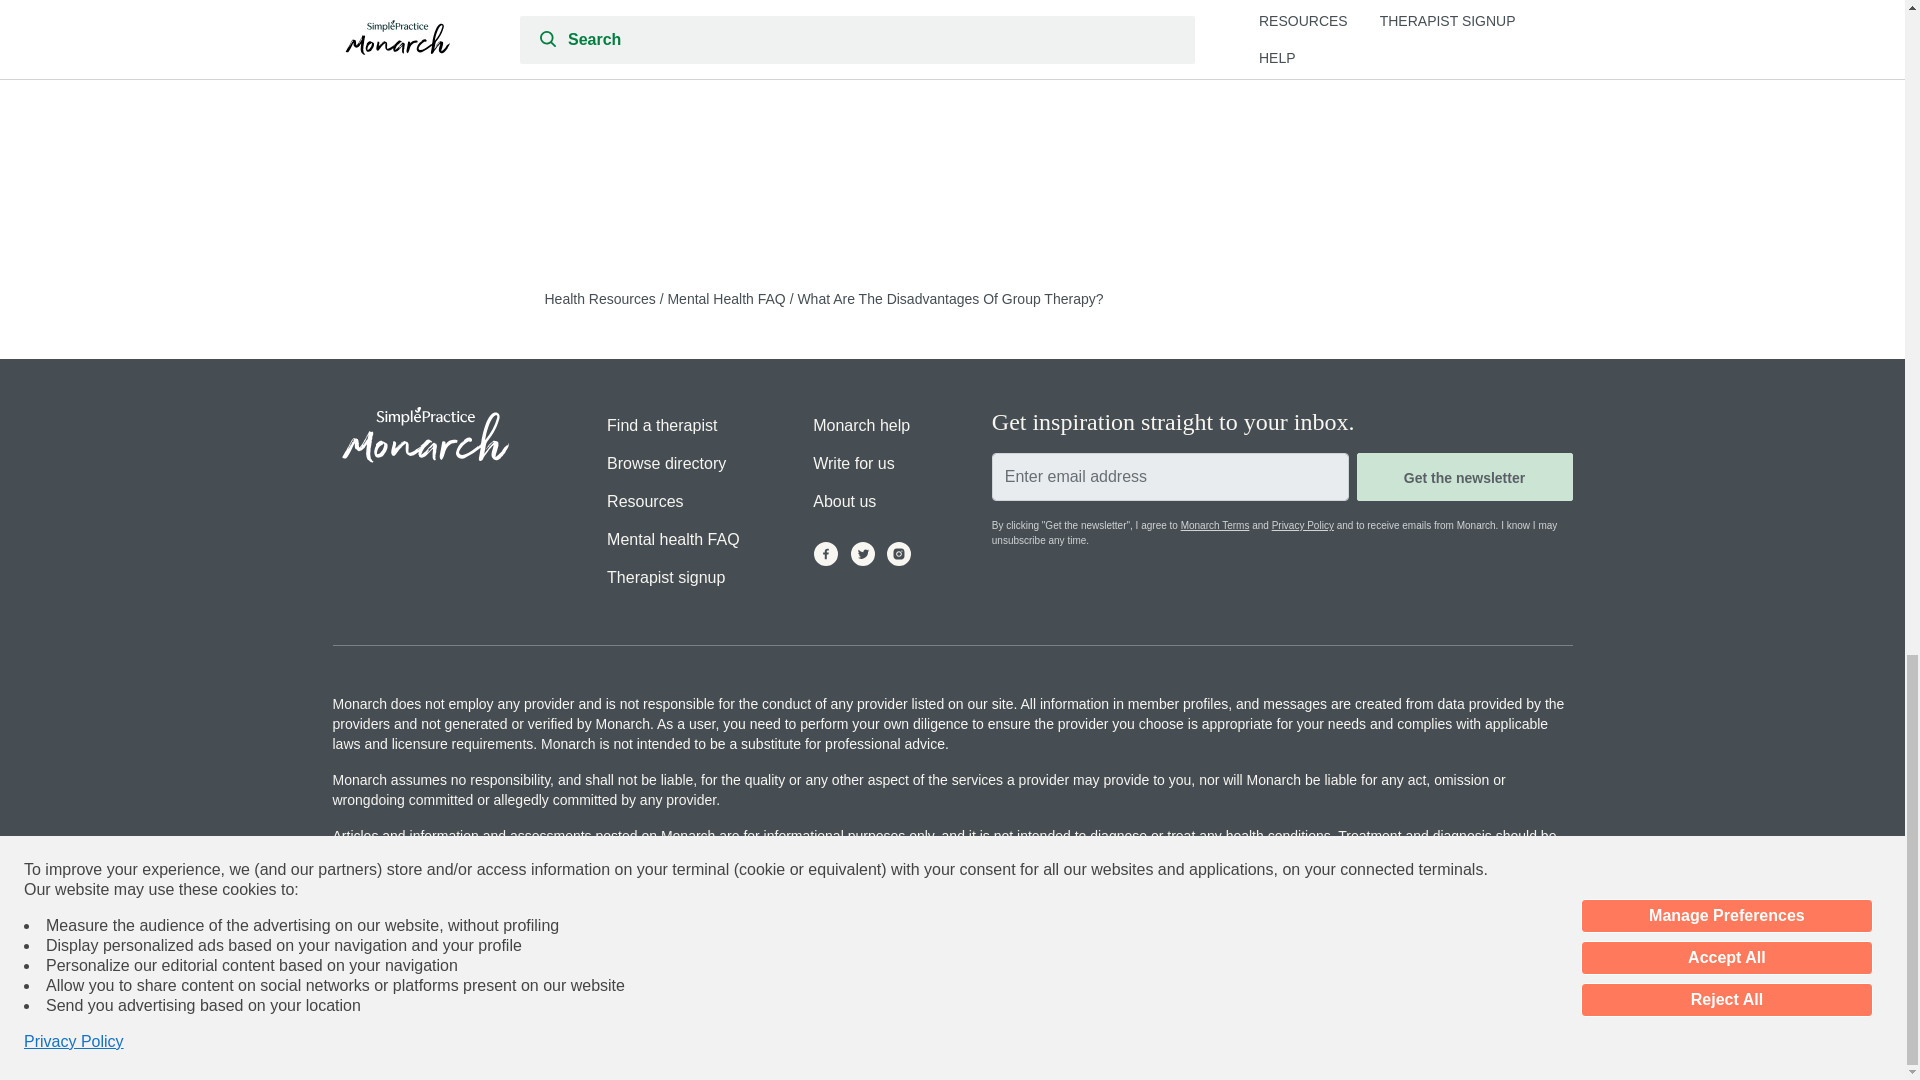 Image resolution: width=1920 pixels, height=1080 pixels. I want to click on Mental health FAQ, so click(672, 540).